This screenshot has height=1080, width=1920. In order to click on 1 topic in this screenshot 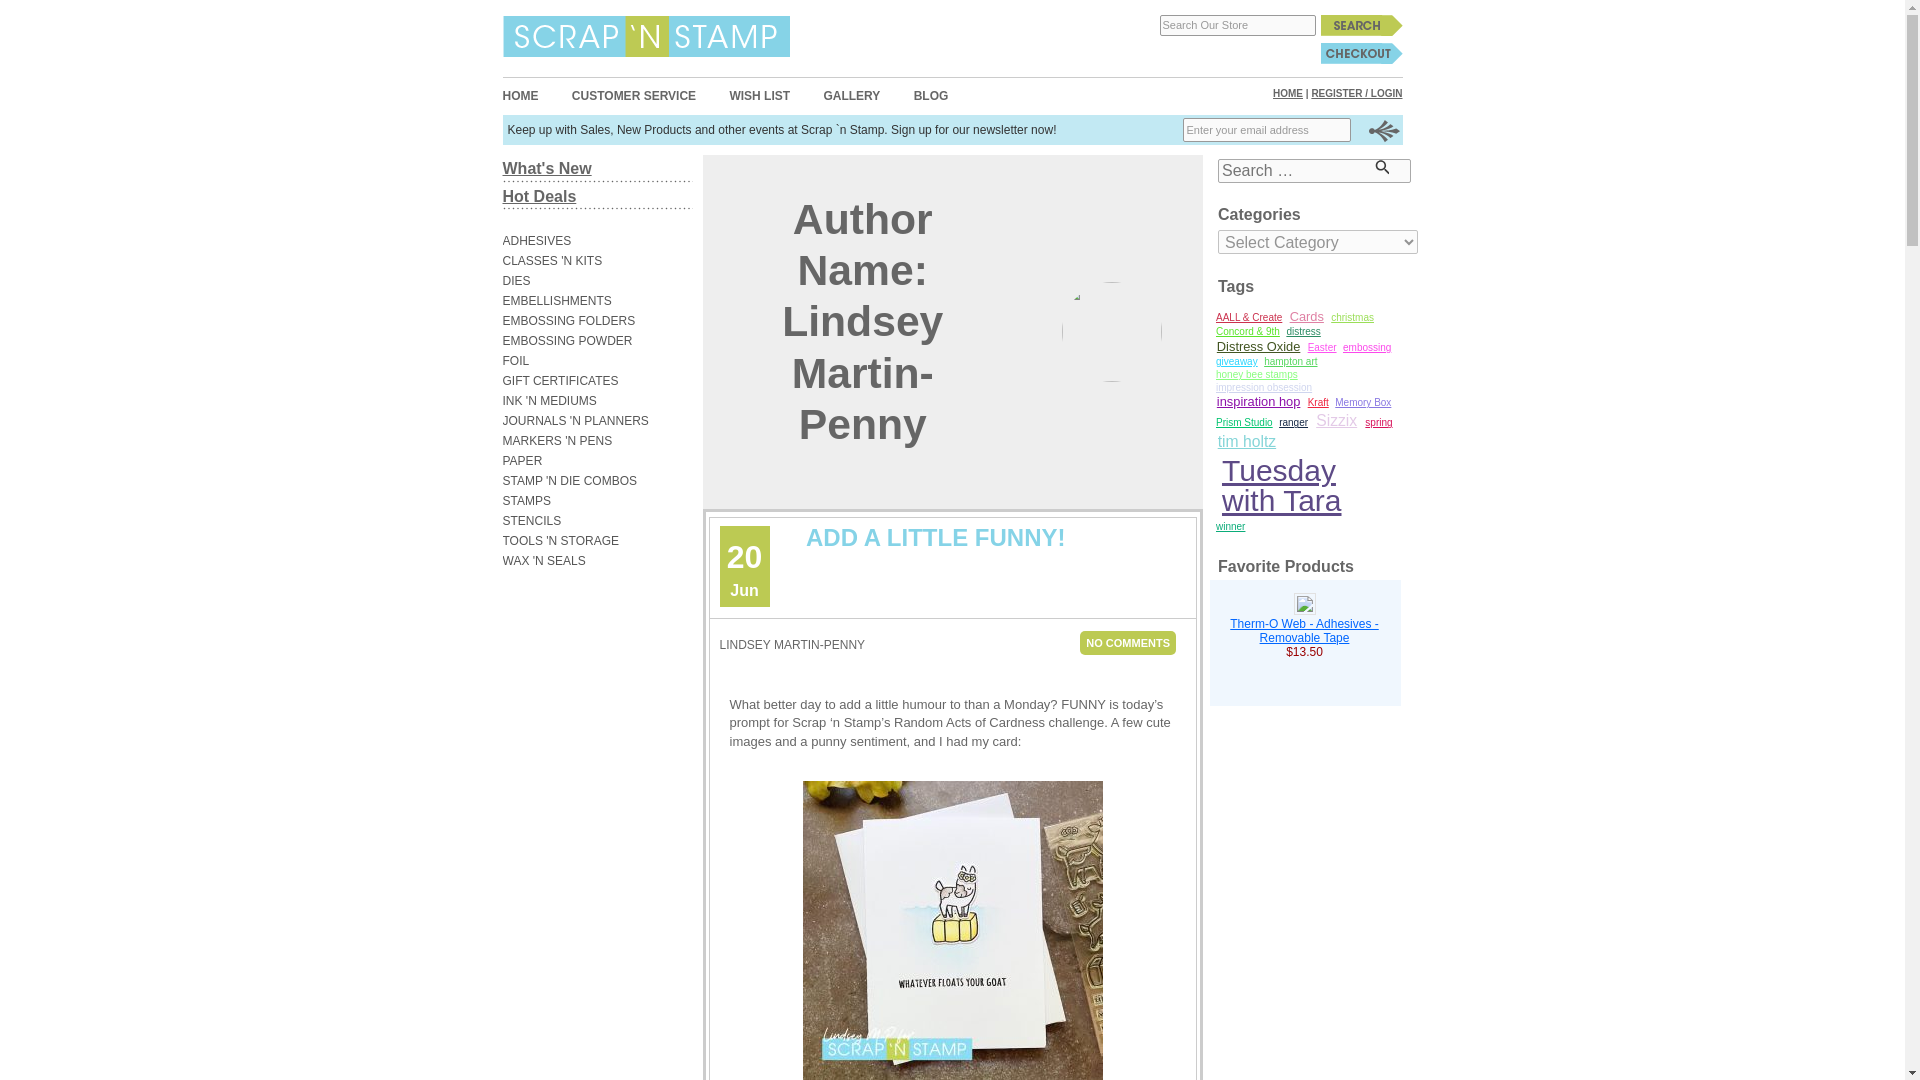, I will do `click(1248, 332)`.